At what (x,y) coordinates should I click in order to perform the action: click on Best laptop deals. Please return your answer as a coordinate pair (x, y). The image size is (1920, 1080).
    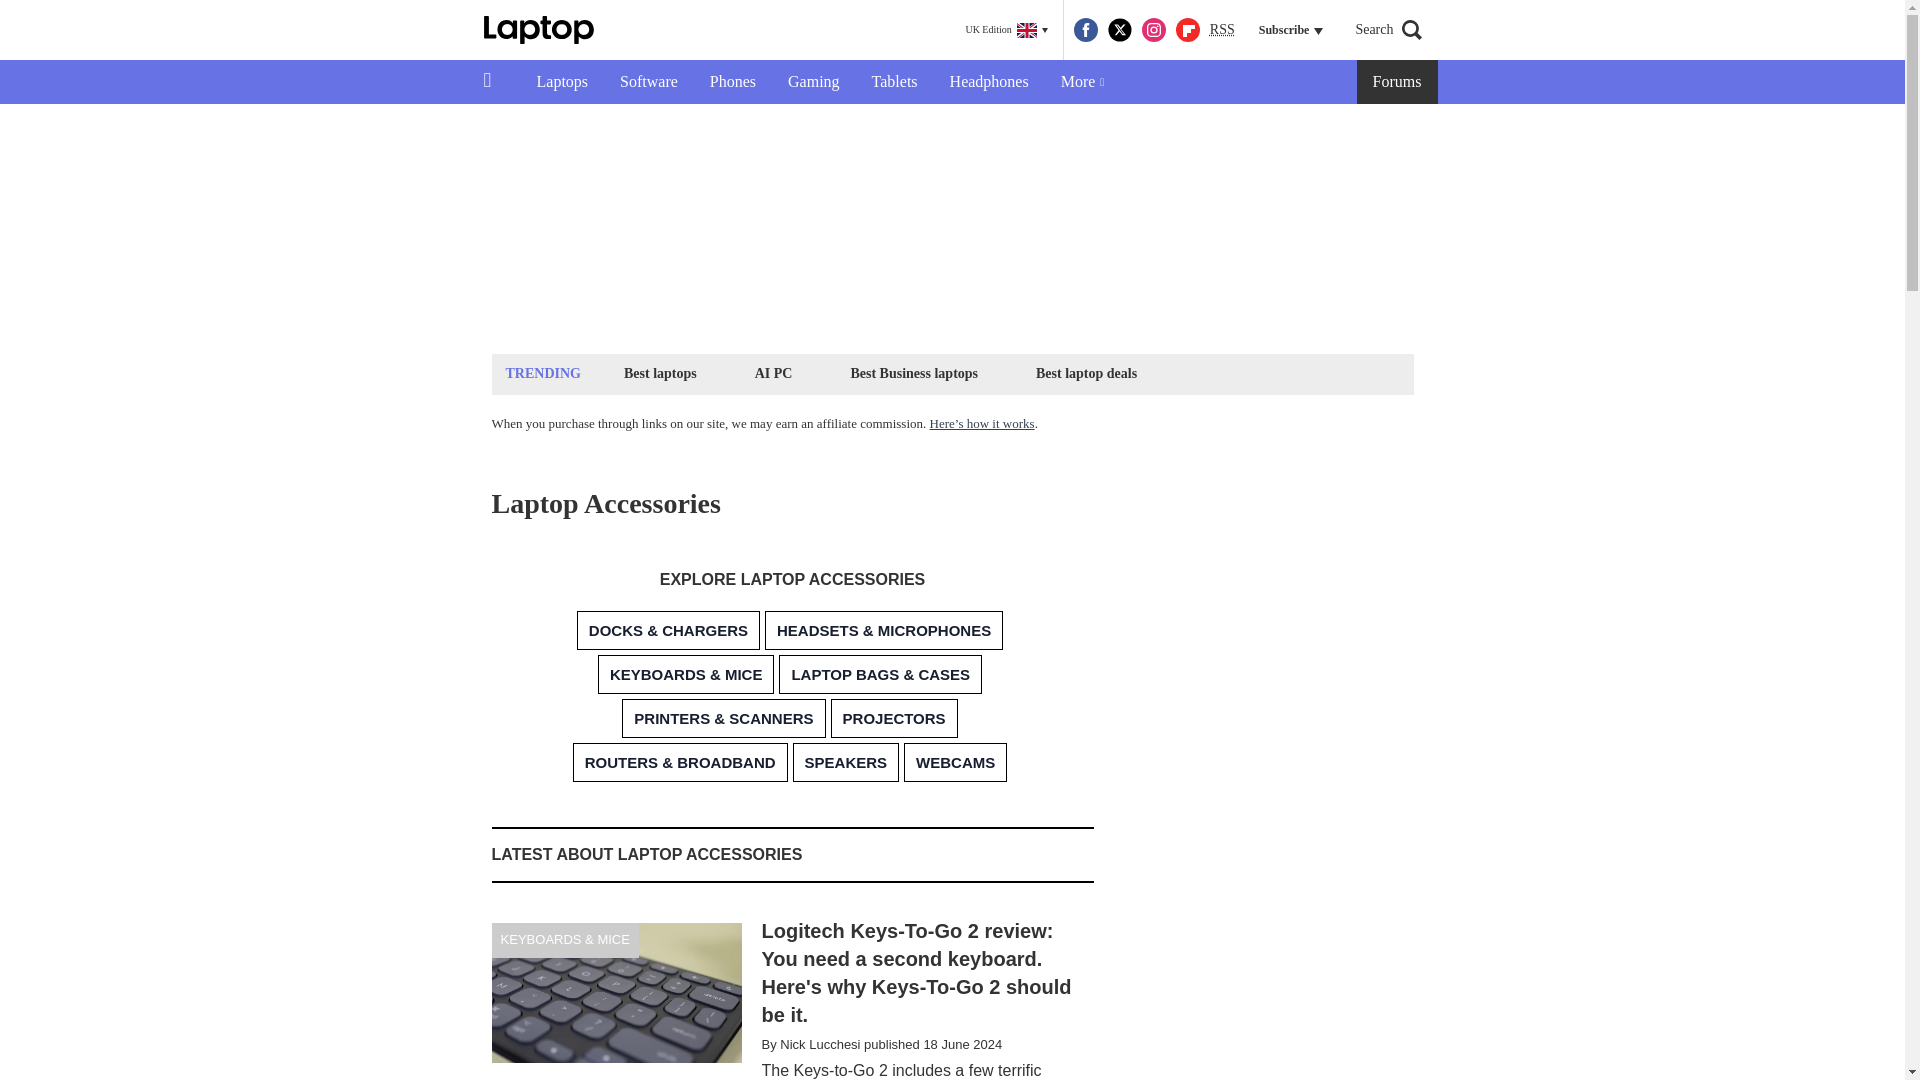
    Looking at the image, I should click on (1086, 372).